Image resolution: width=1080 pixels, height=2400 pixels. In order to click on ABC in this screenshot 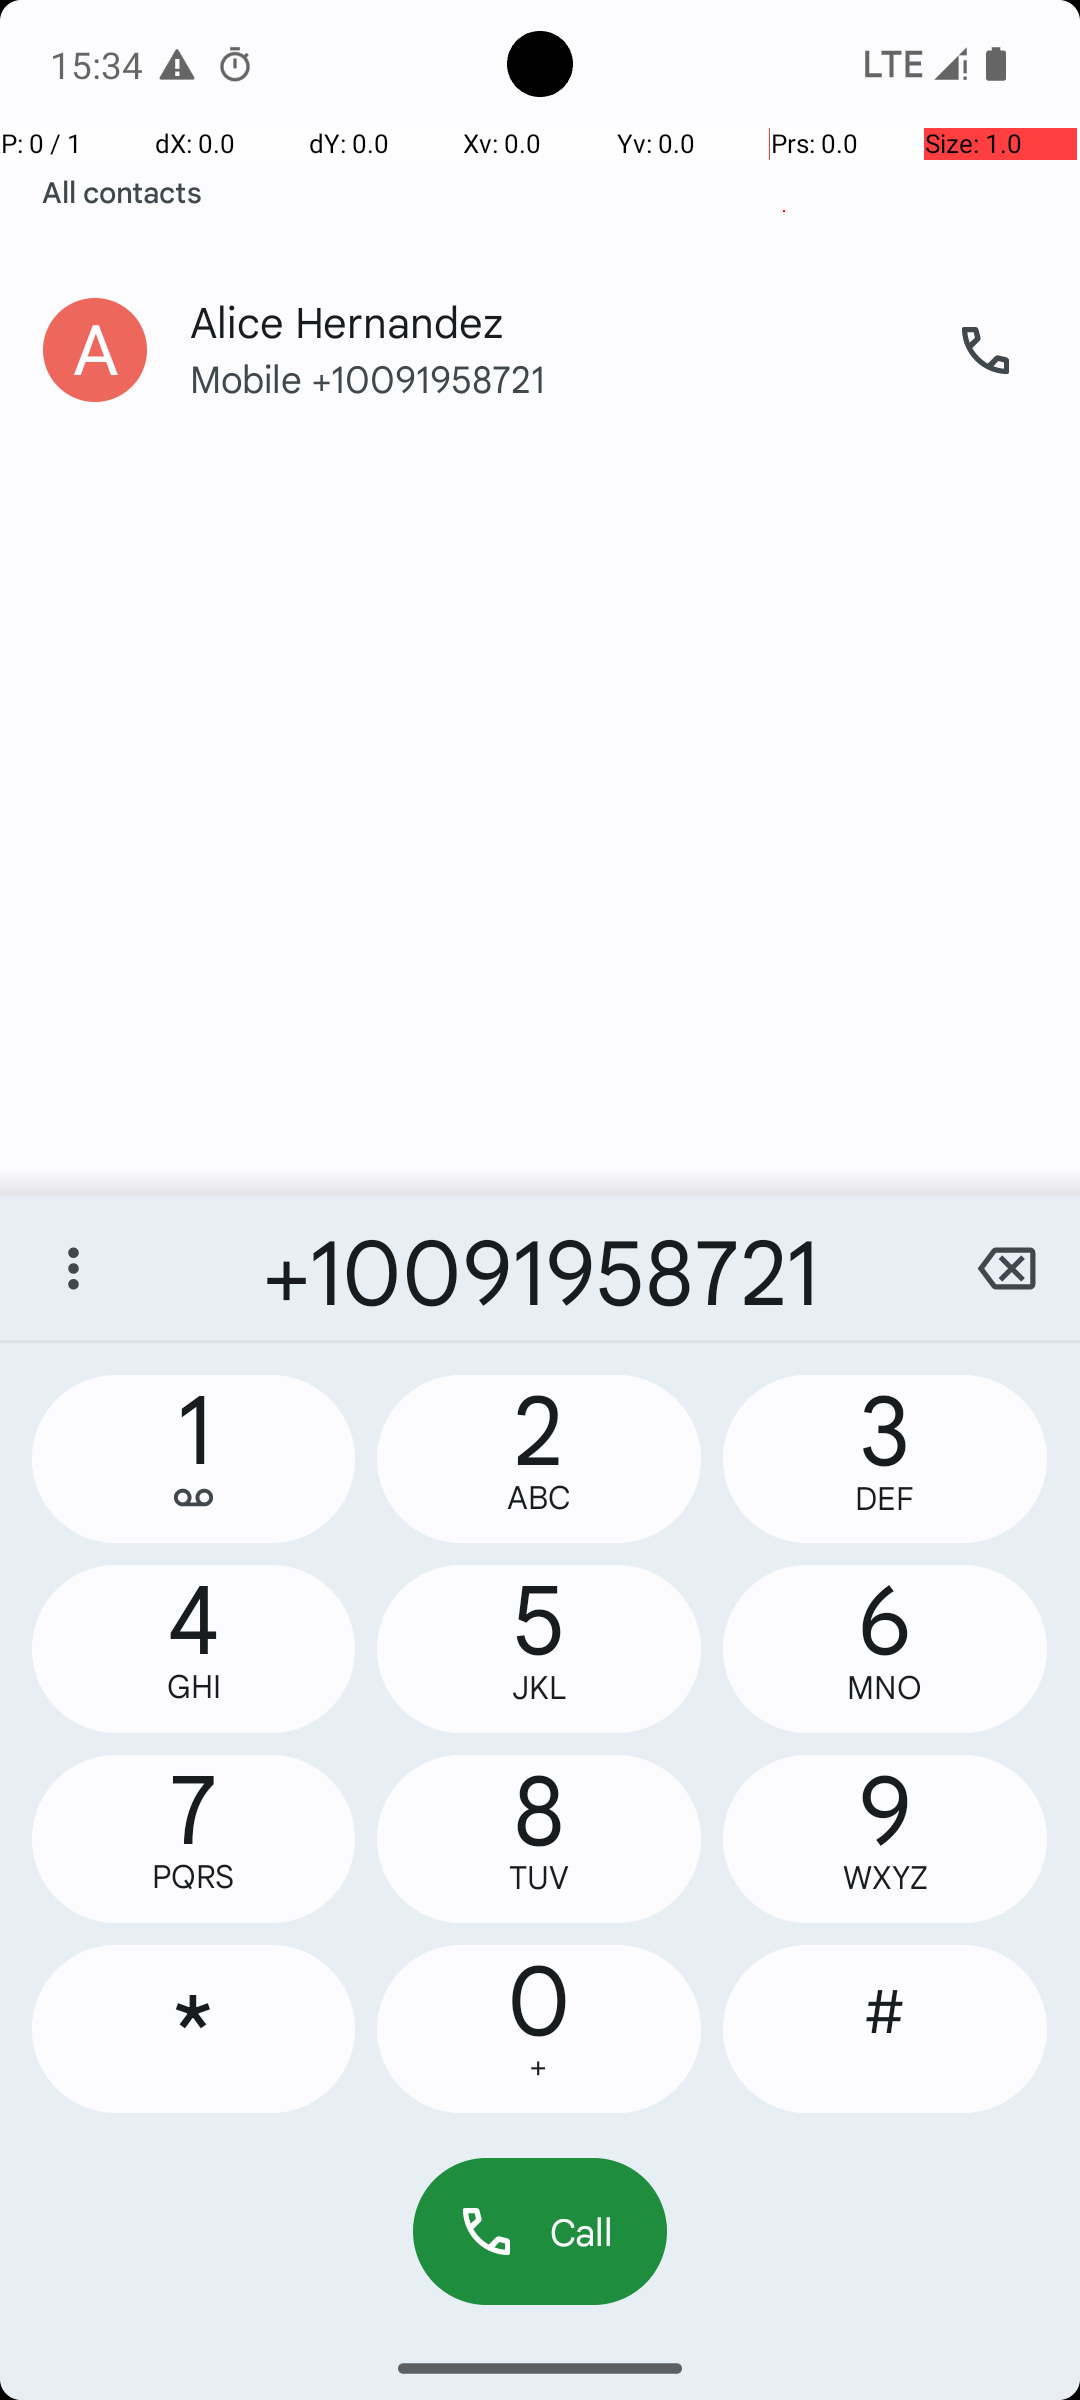, I will do `click(538, 1498)`.